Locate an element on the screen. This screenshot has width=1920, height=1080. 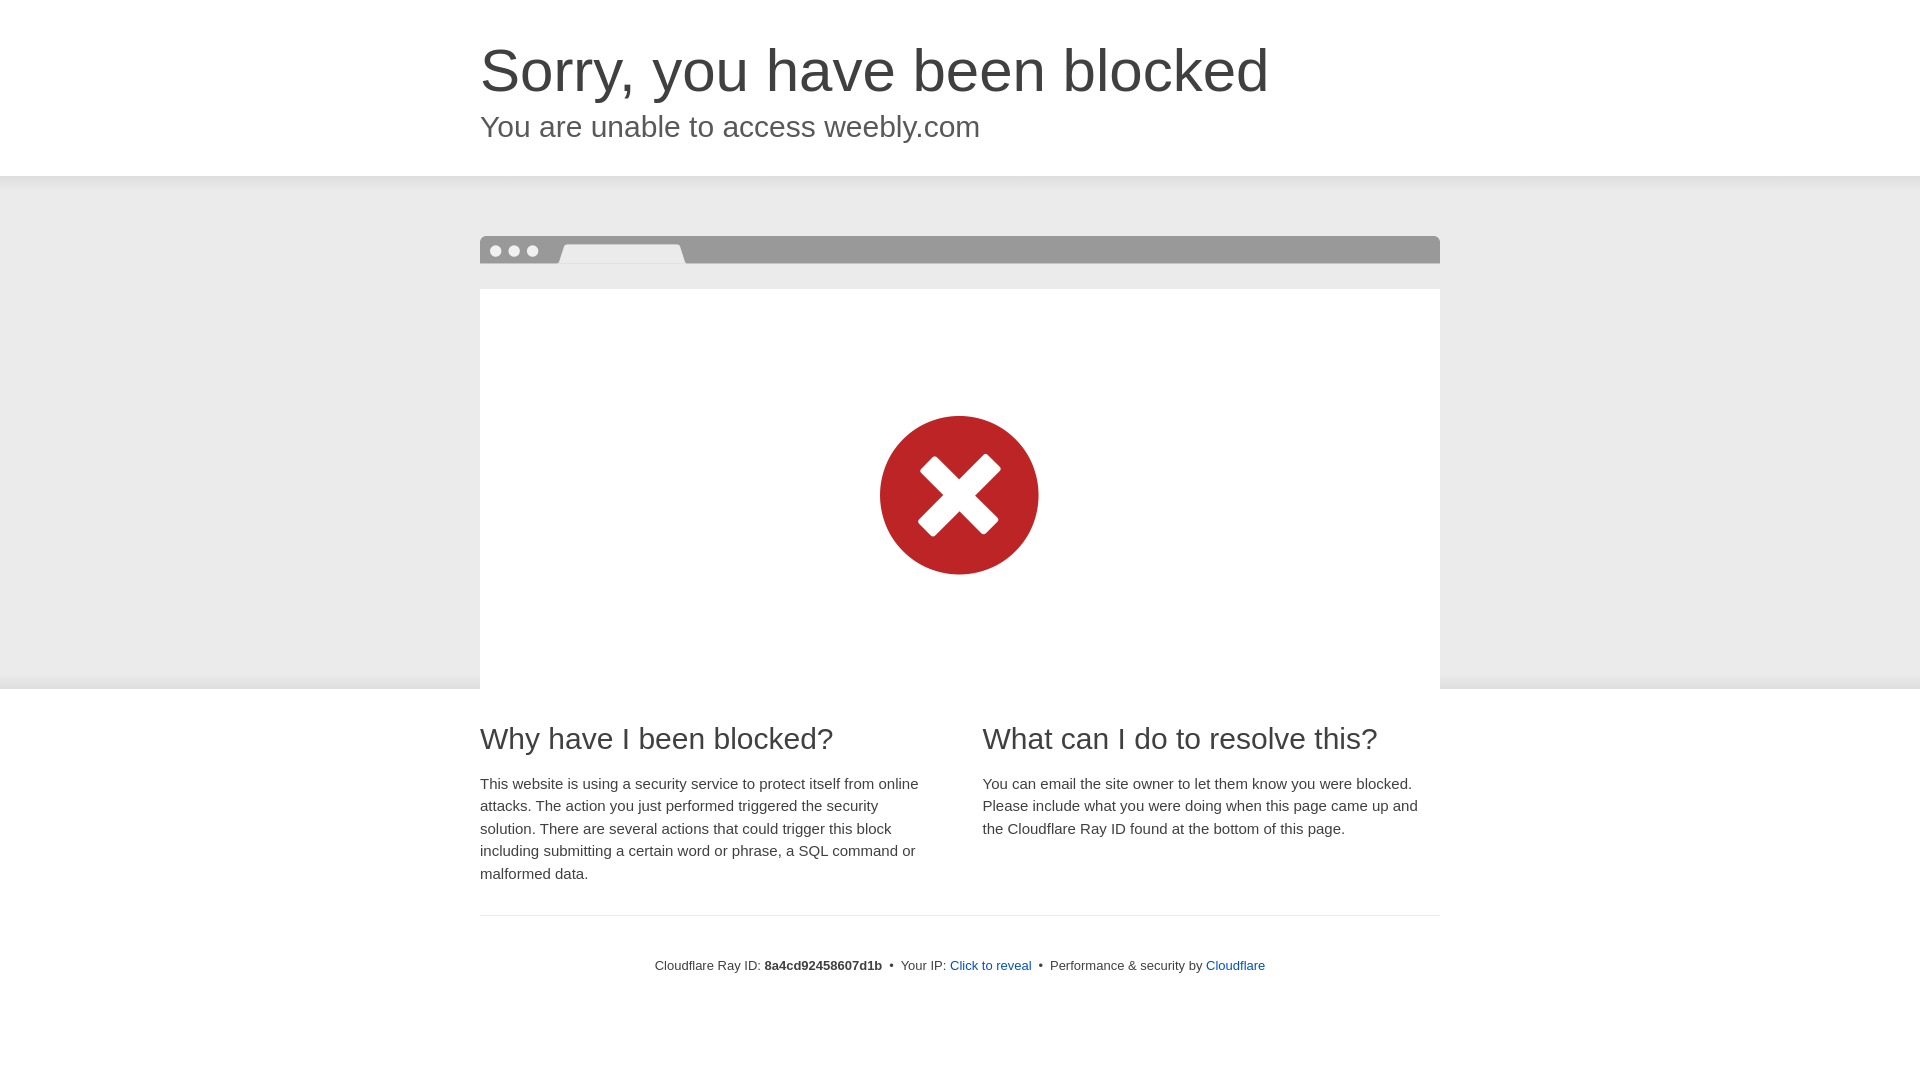
Click to reveal is located at coordinates (991, 966).